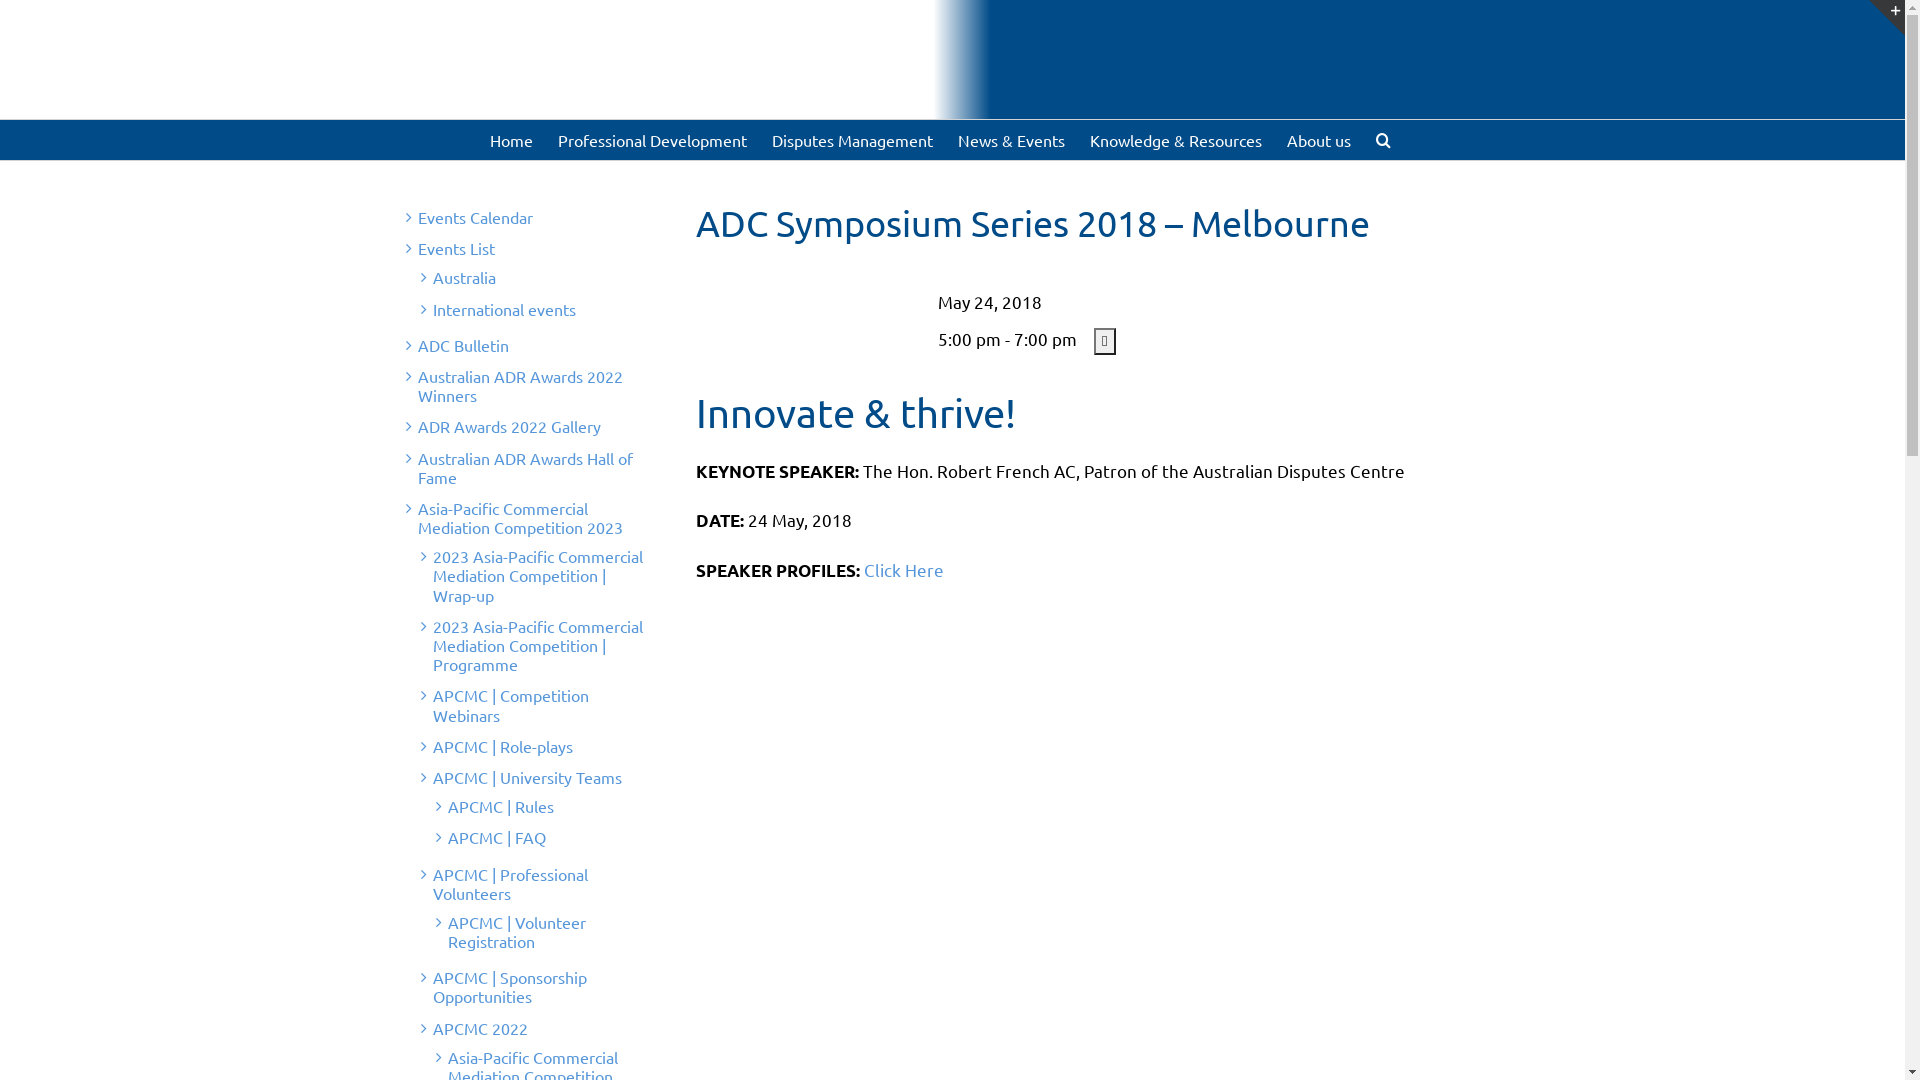 The image size is (1920, 1080). What do you see at coordinates (456, 248) in the screenshot?
I see `Events List` at bounding box center [456, 248].